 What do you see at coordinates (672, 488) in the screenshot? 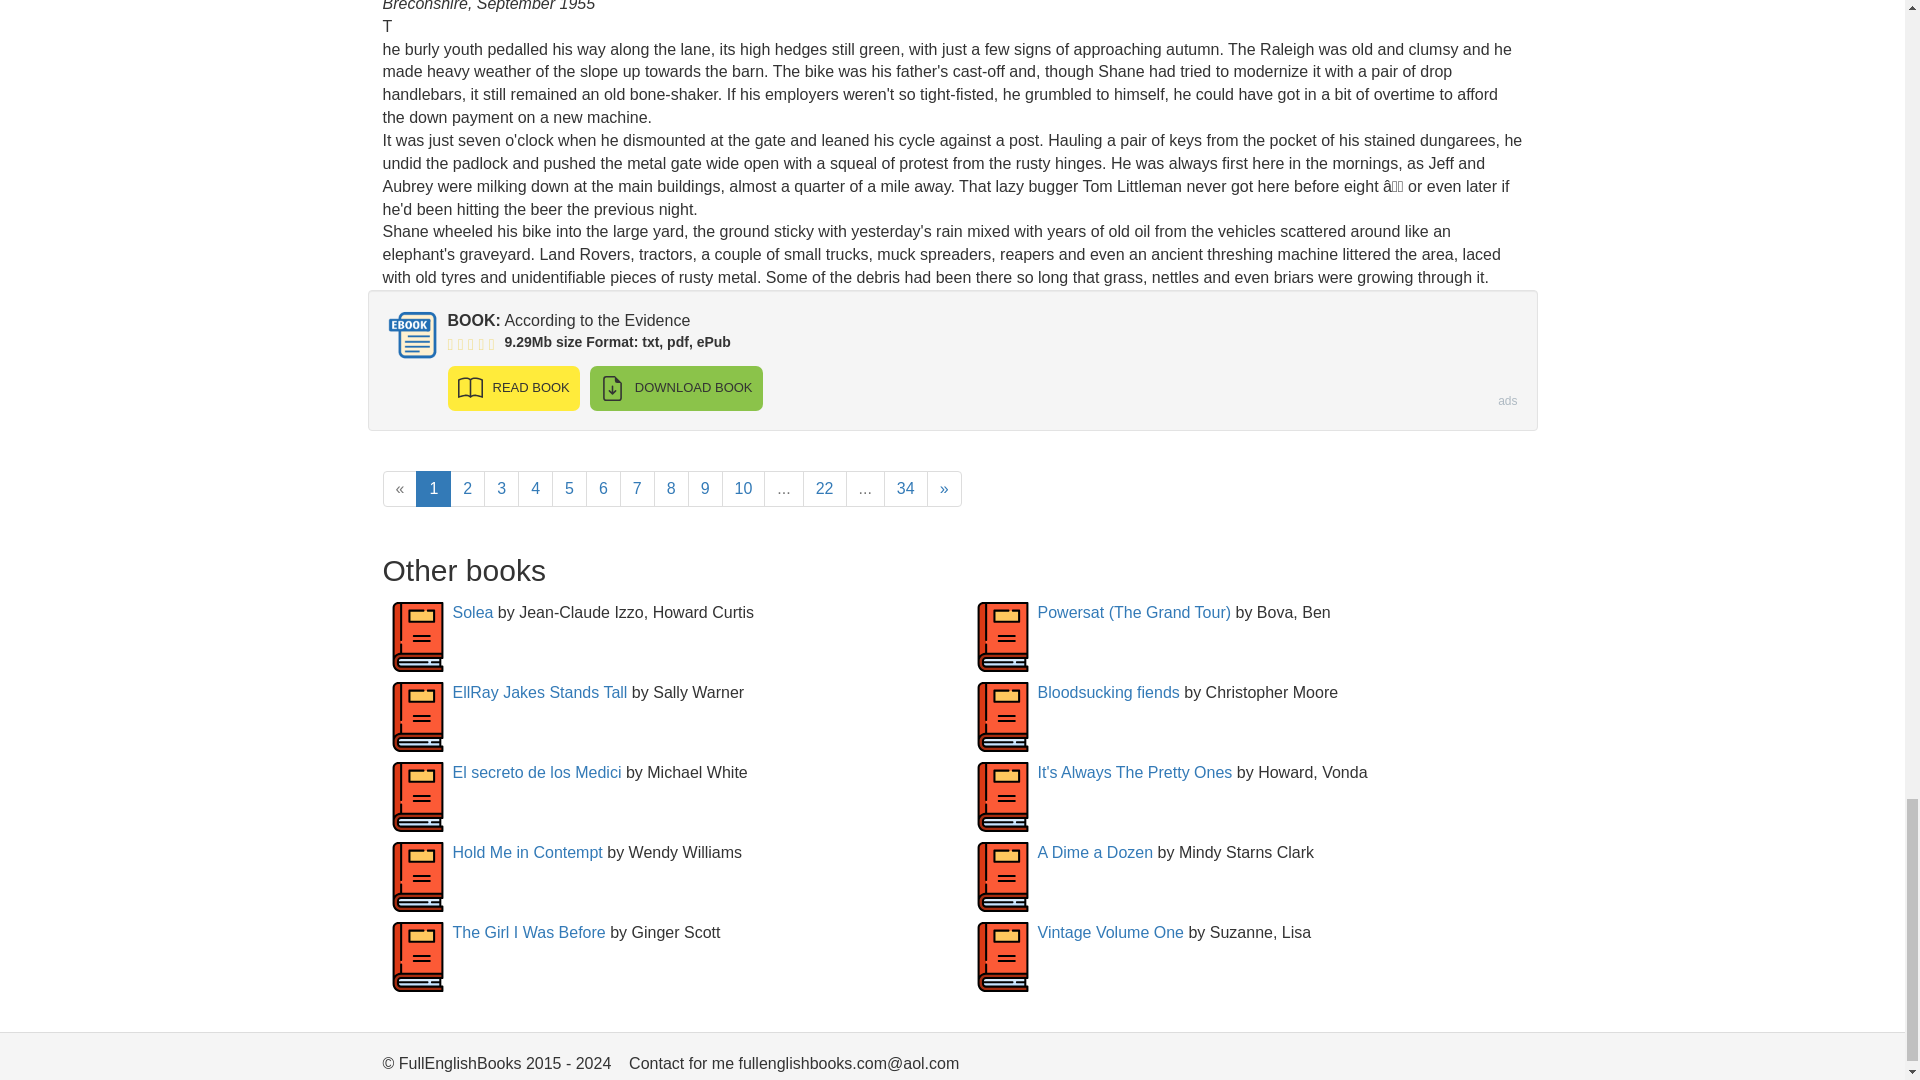
I see `8` at bounding box center [672, 488].